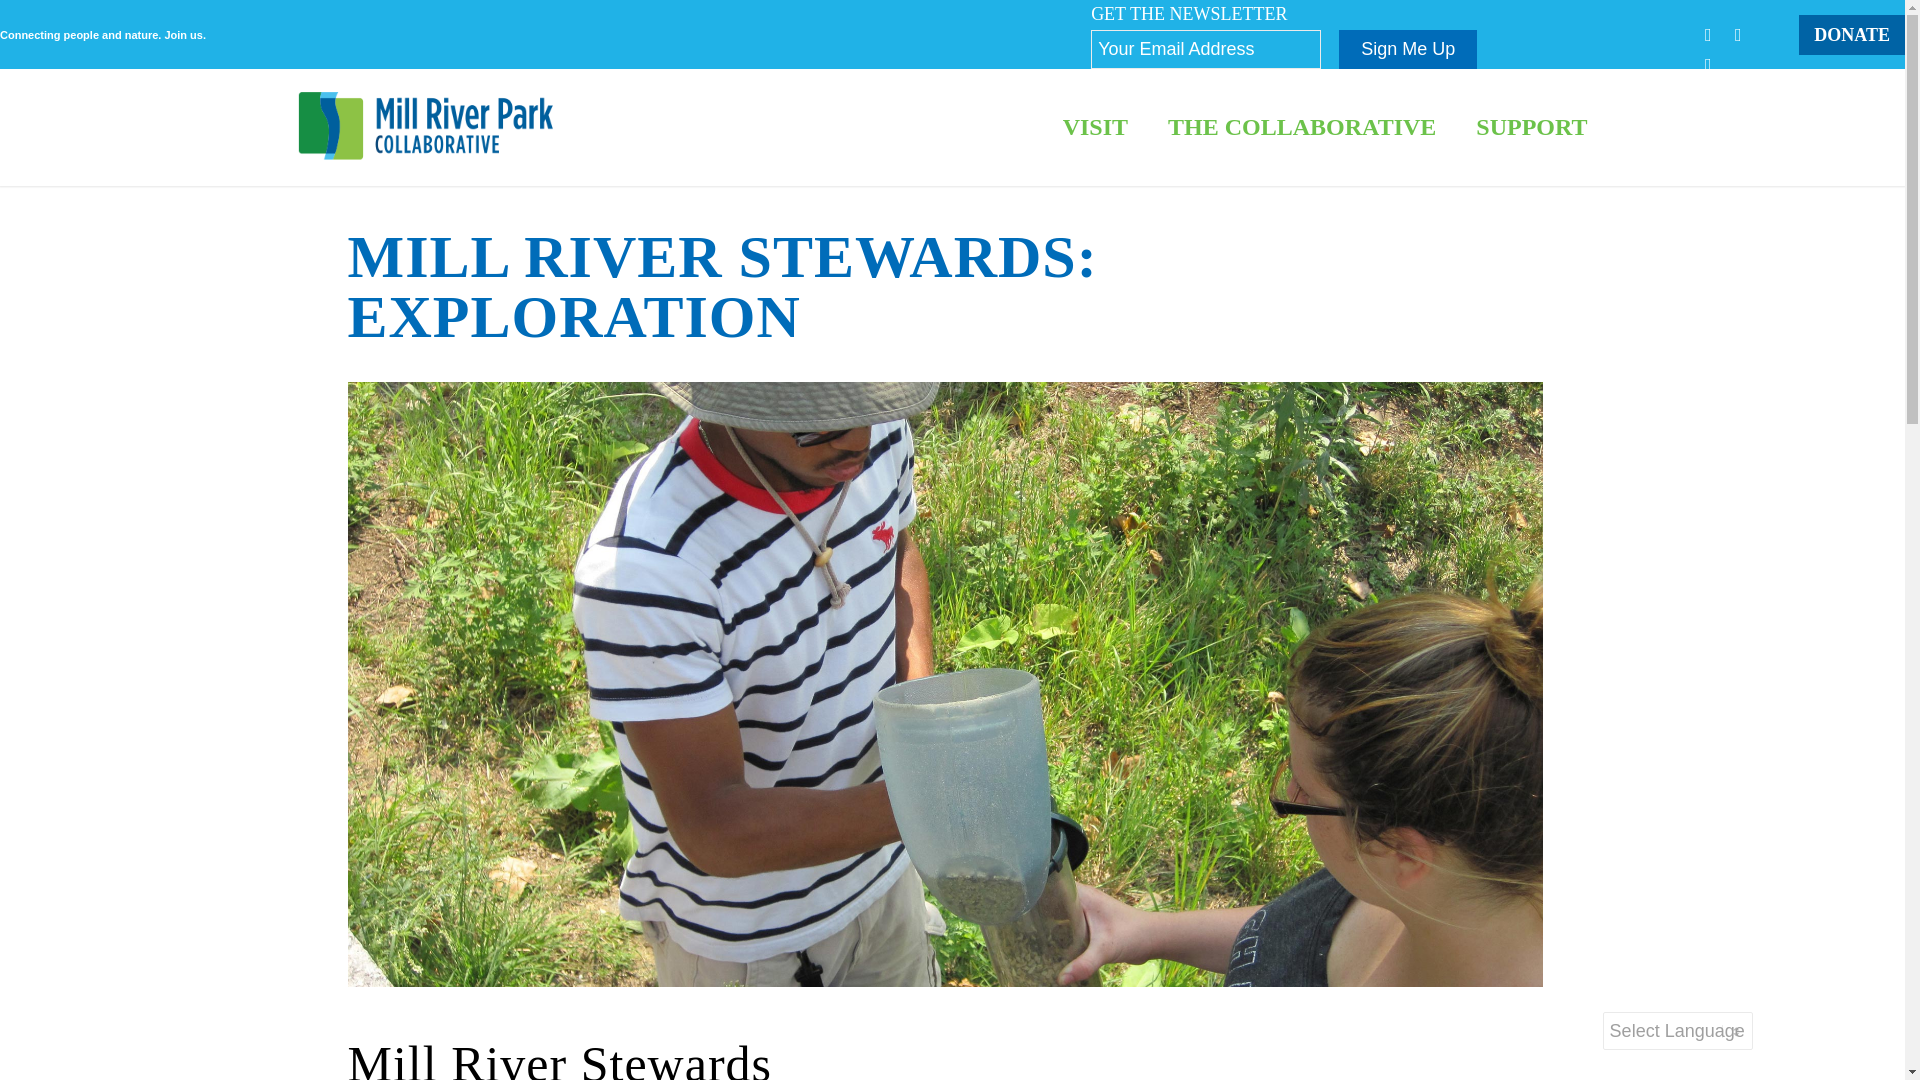  What do you see at coordinates (1407, 50) in the screenshot?
I see `Sign Me Up` at bounding box center [1407, 50].